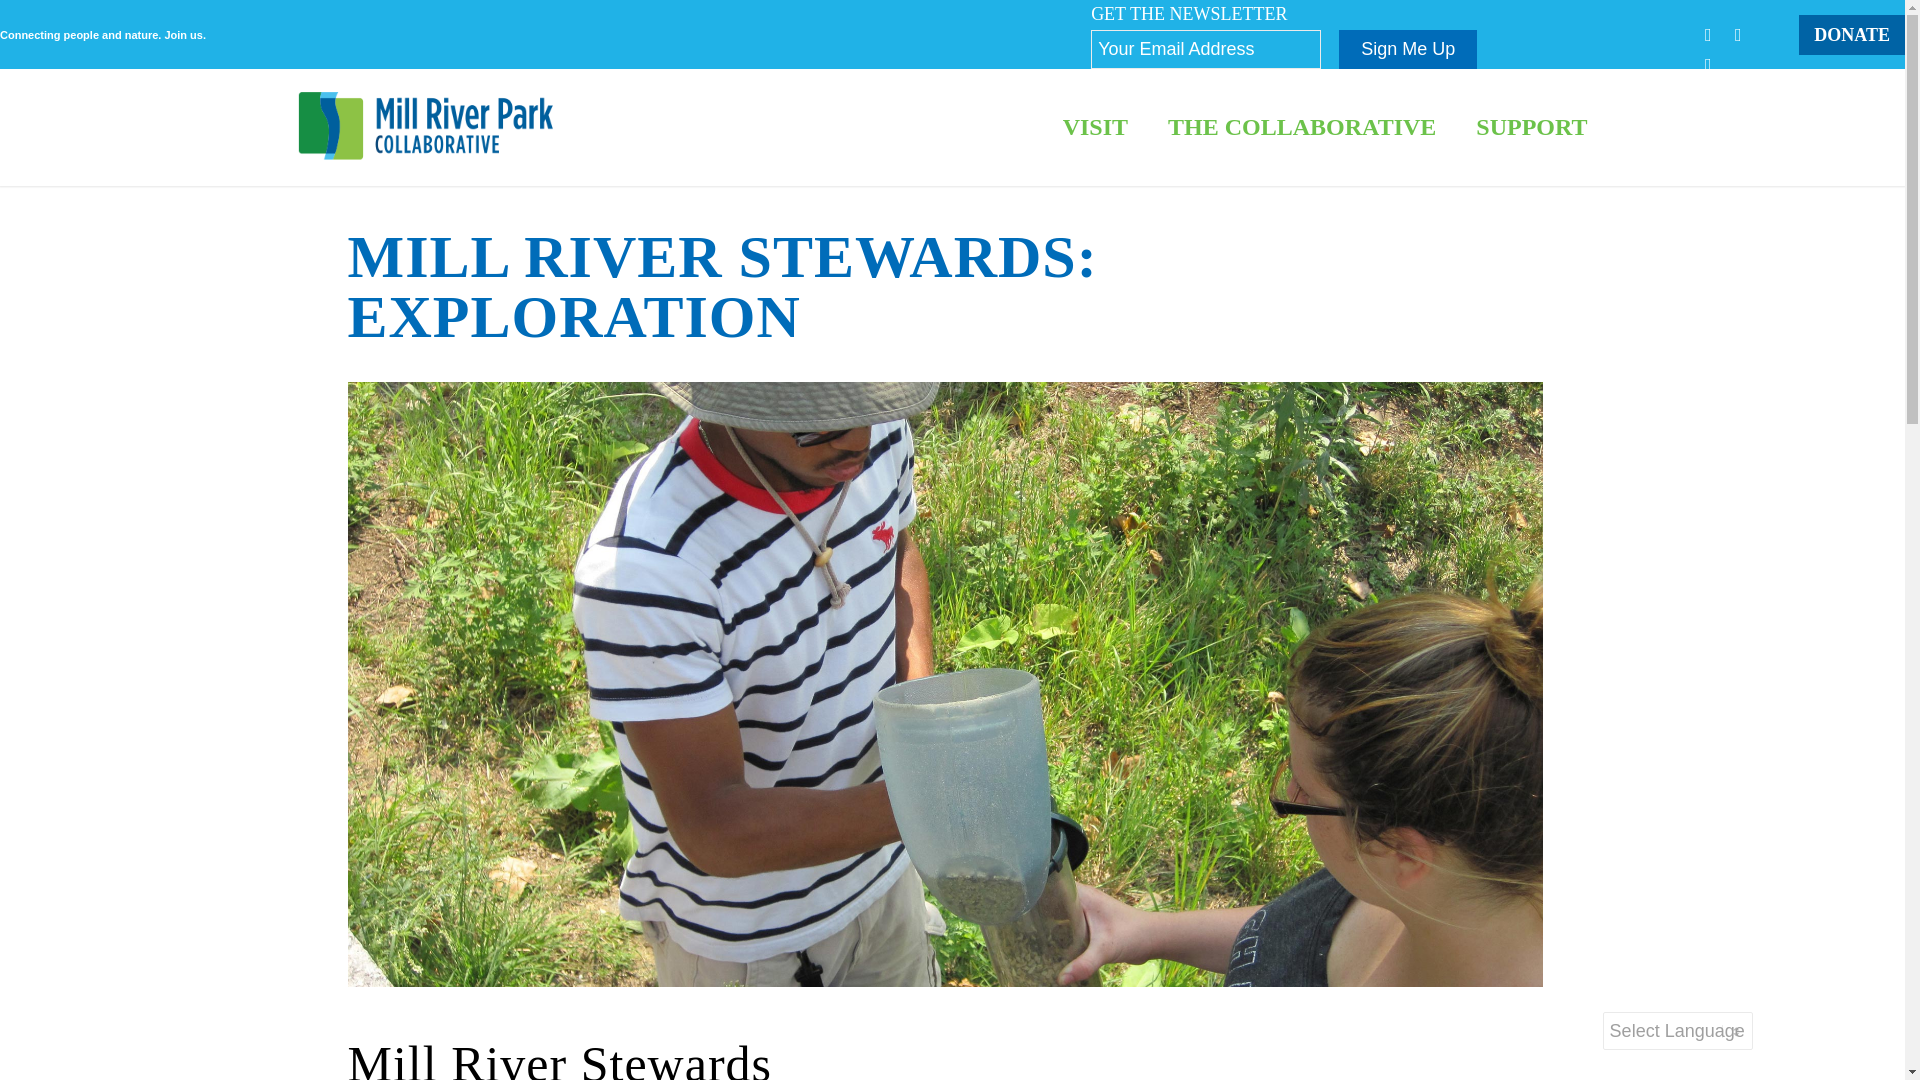  What do you see at coordinates (1407, 50) in the screenshot?
I see `Sign Me Up` at bounding box center [1407, 50].